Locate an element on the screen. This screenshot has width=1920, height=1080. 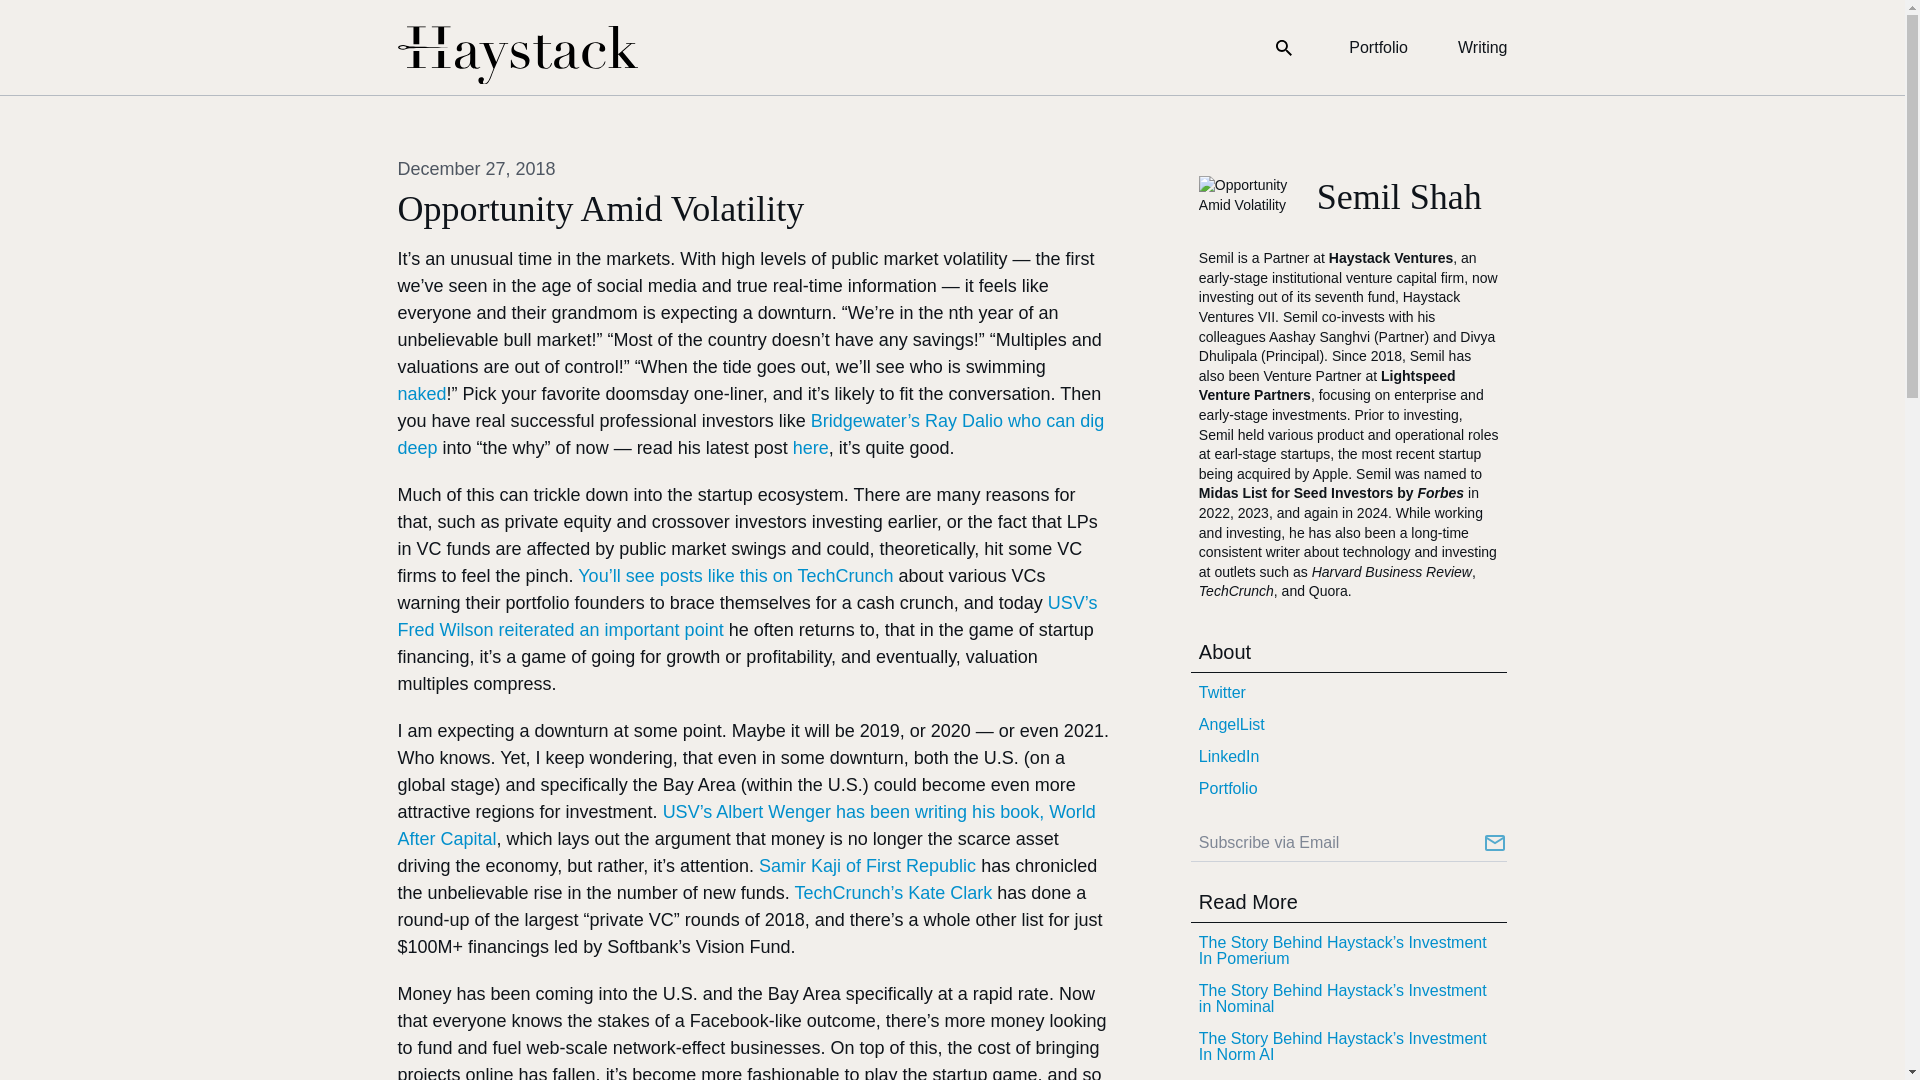
Writing is located at coordinates (1482, 48).